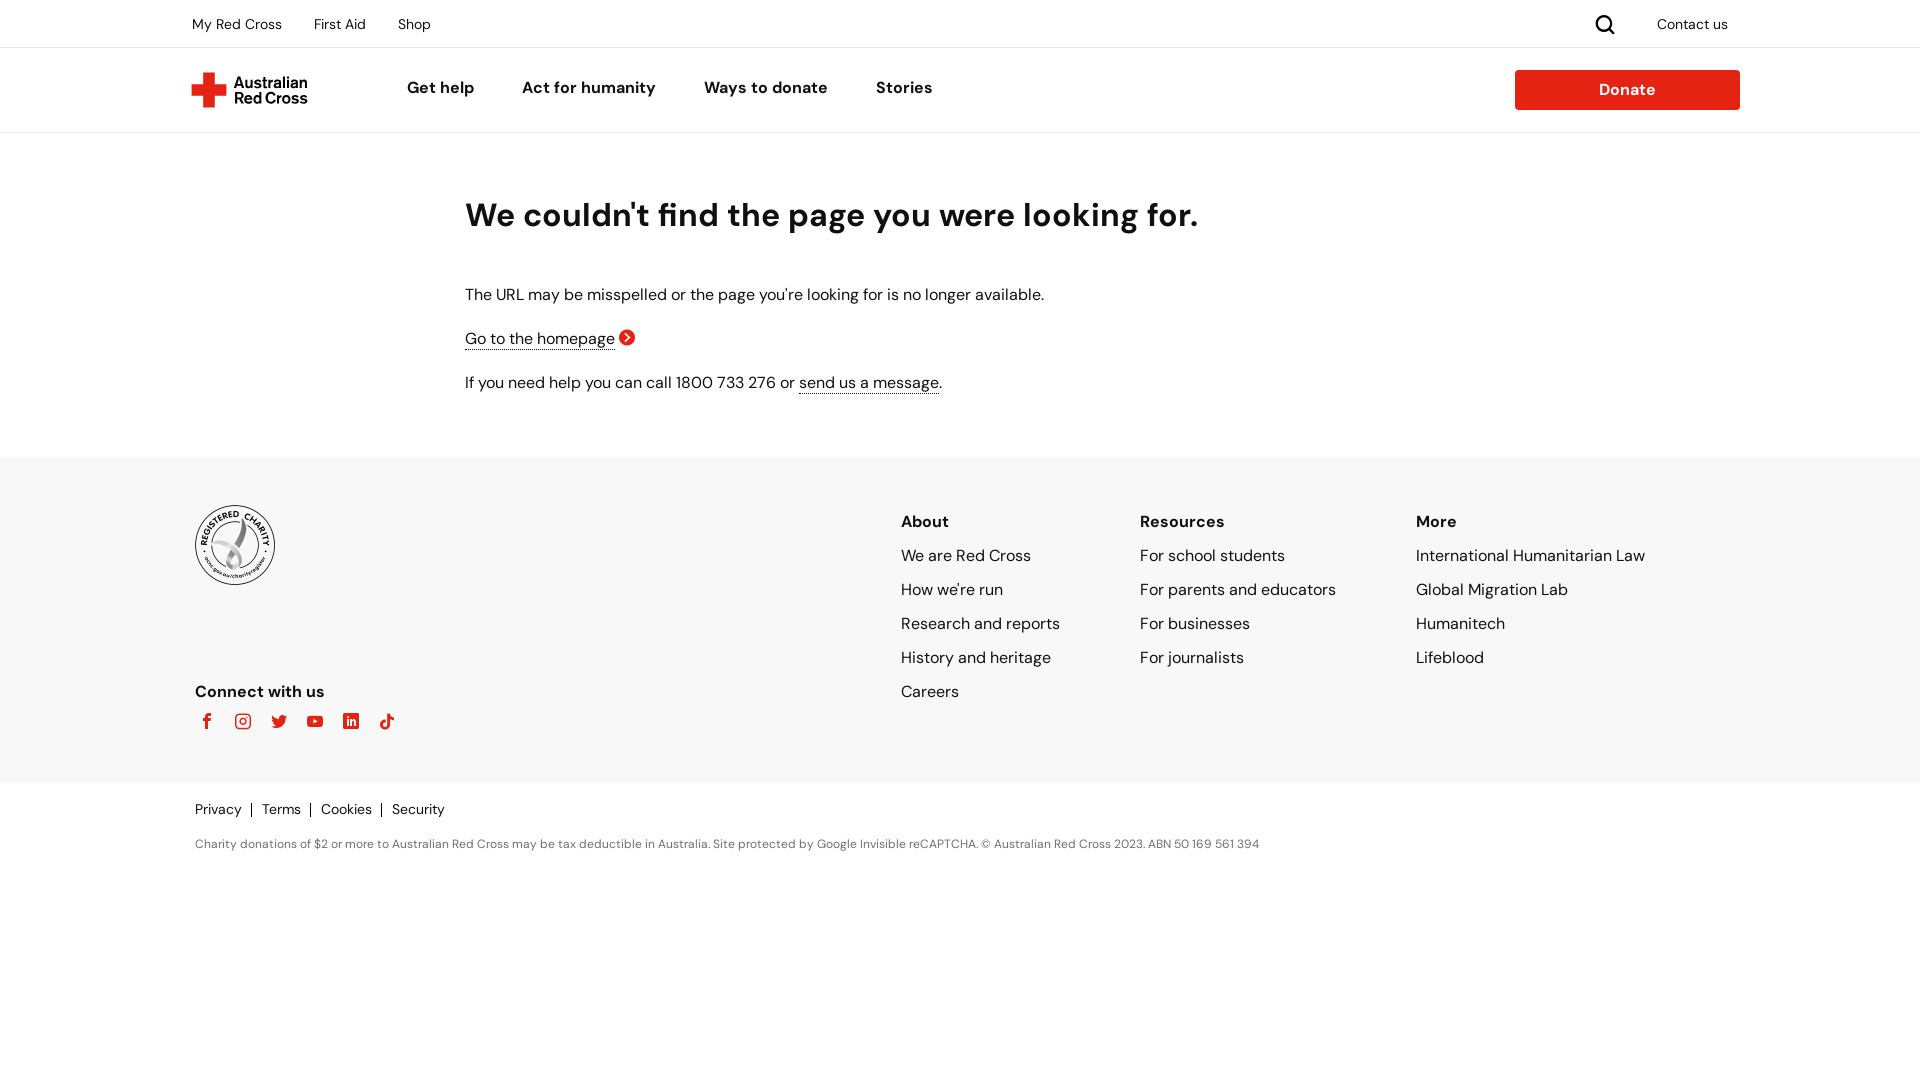  I want to click on For school students, so click(1212, 556).